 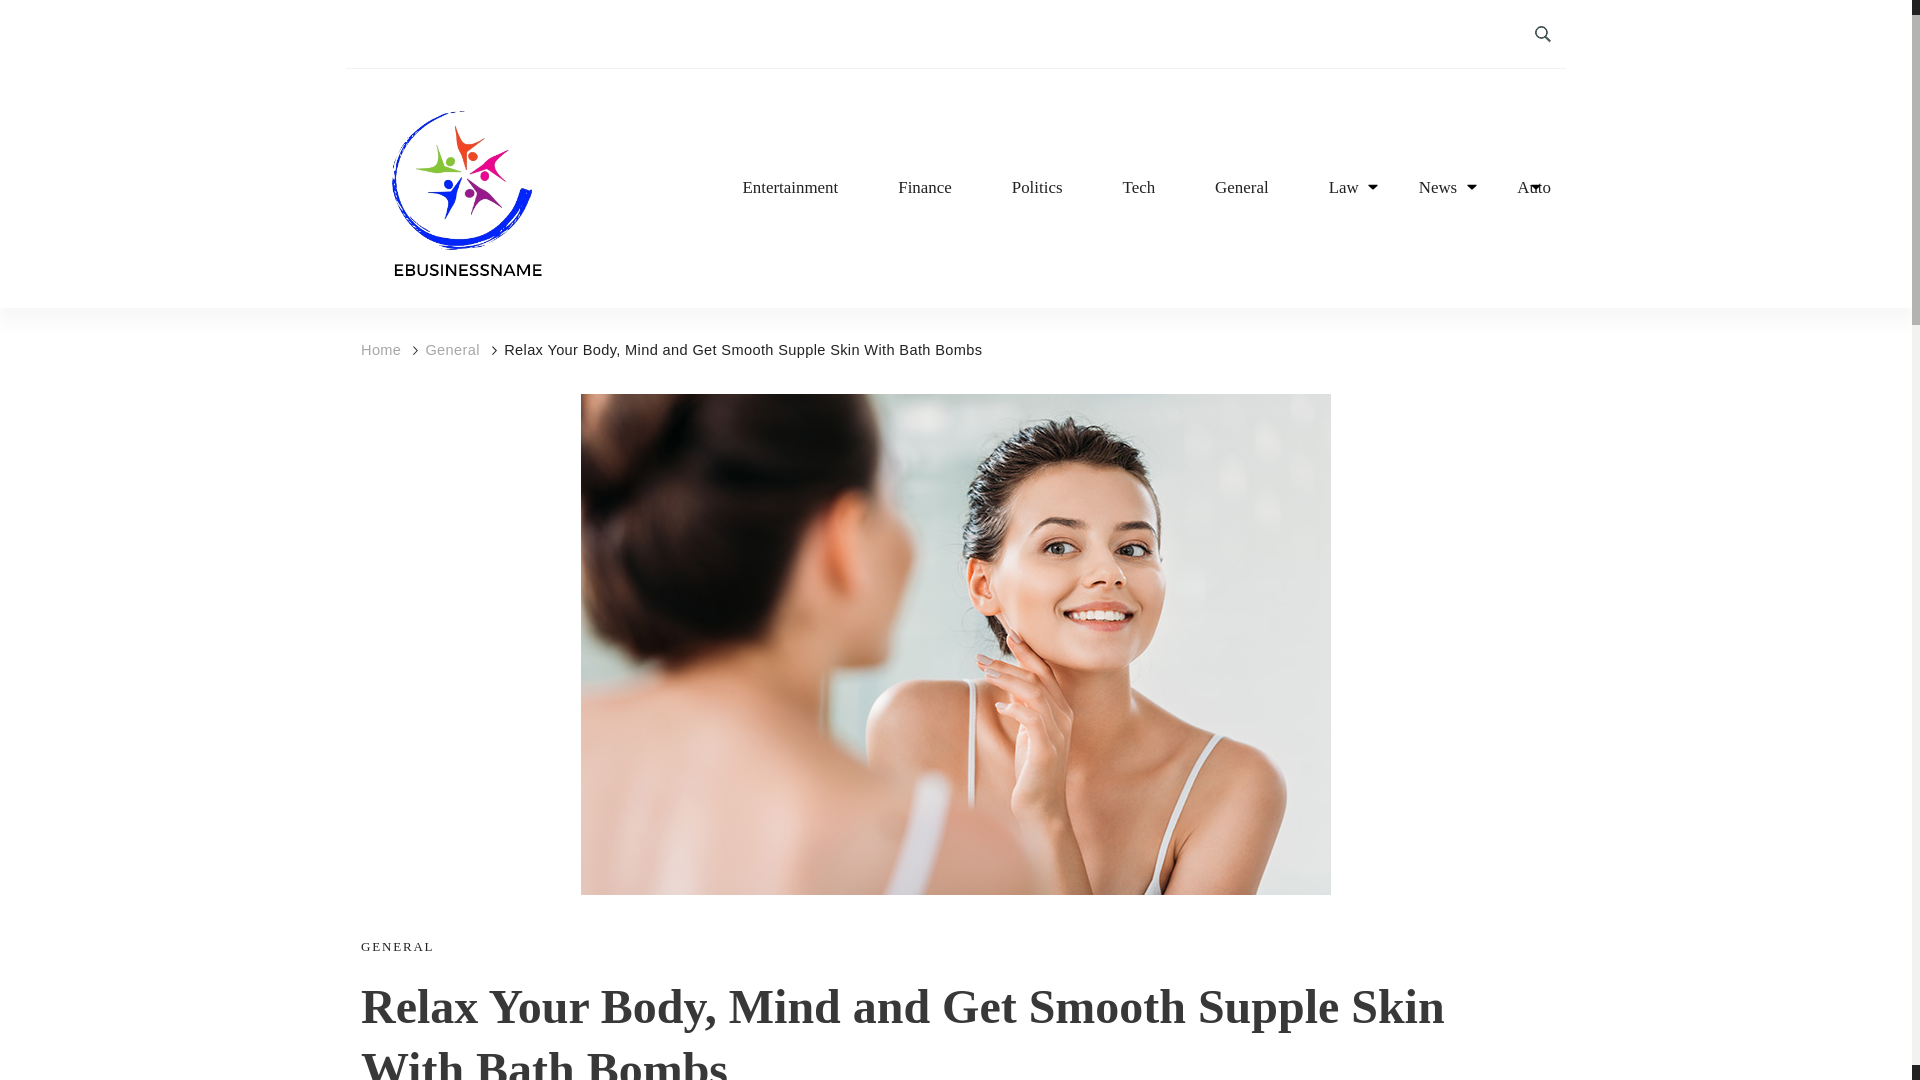 What do you see at coordinates (1438, 188) in the screenshot?
I see `News` at bounding box center [1438, 188].